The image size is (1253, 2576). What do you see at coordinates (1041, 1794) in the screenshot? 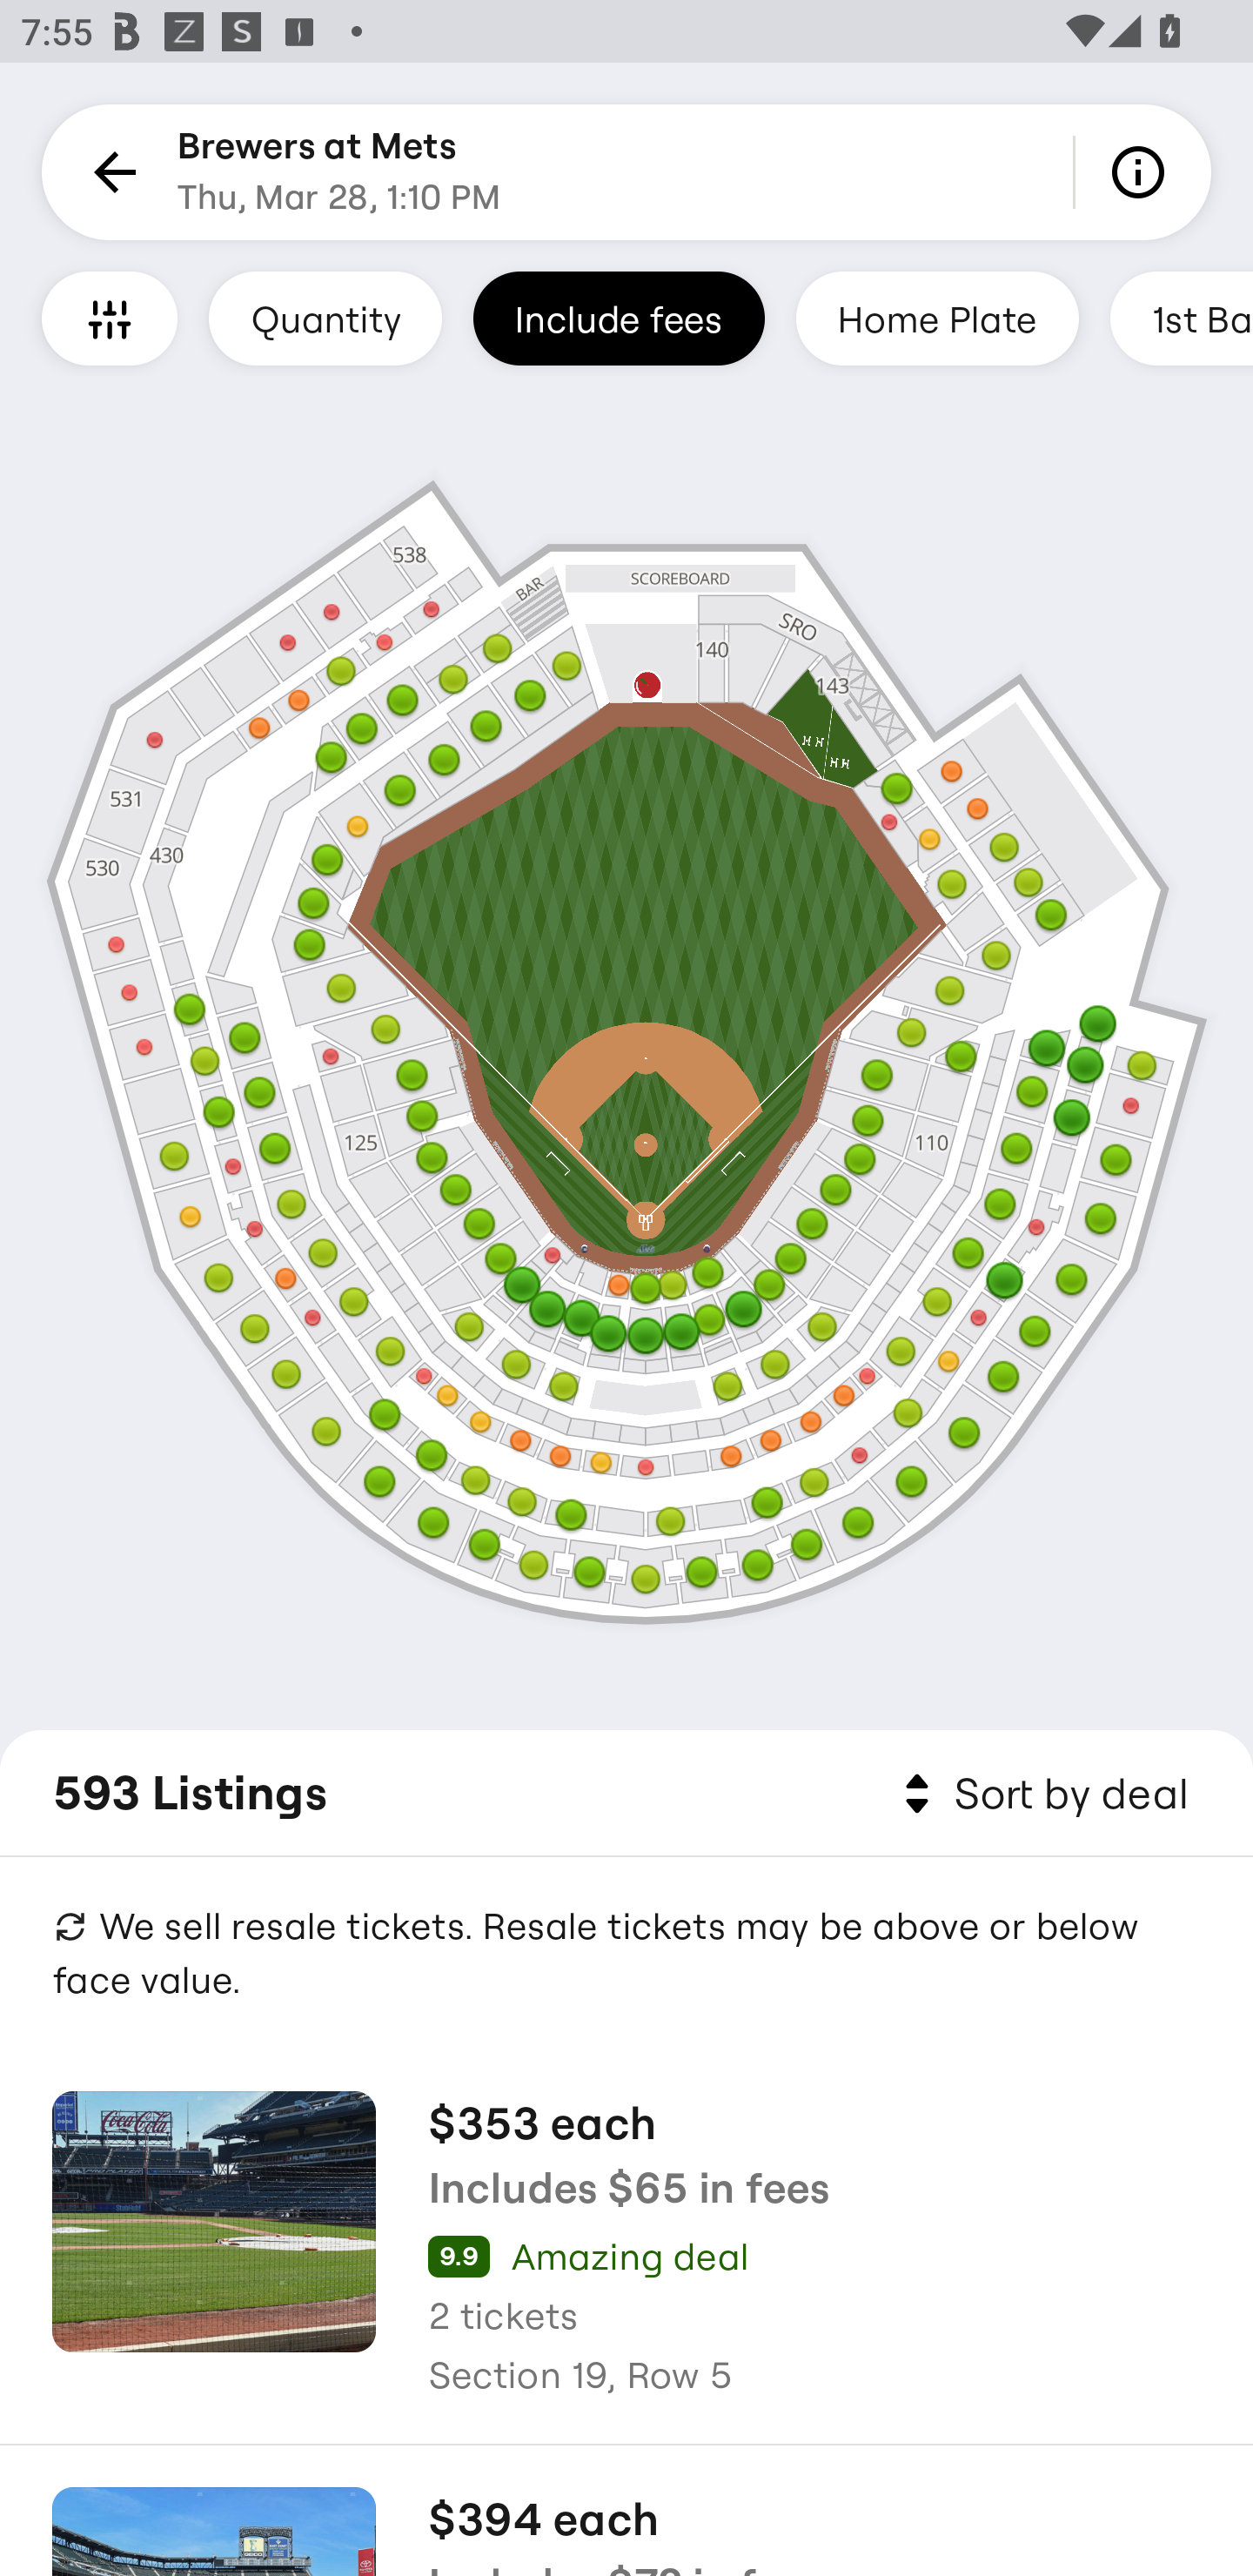
I see `Sort by deal` at bounding box center [1041, 1794].